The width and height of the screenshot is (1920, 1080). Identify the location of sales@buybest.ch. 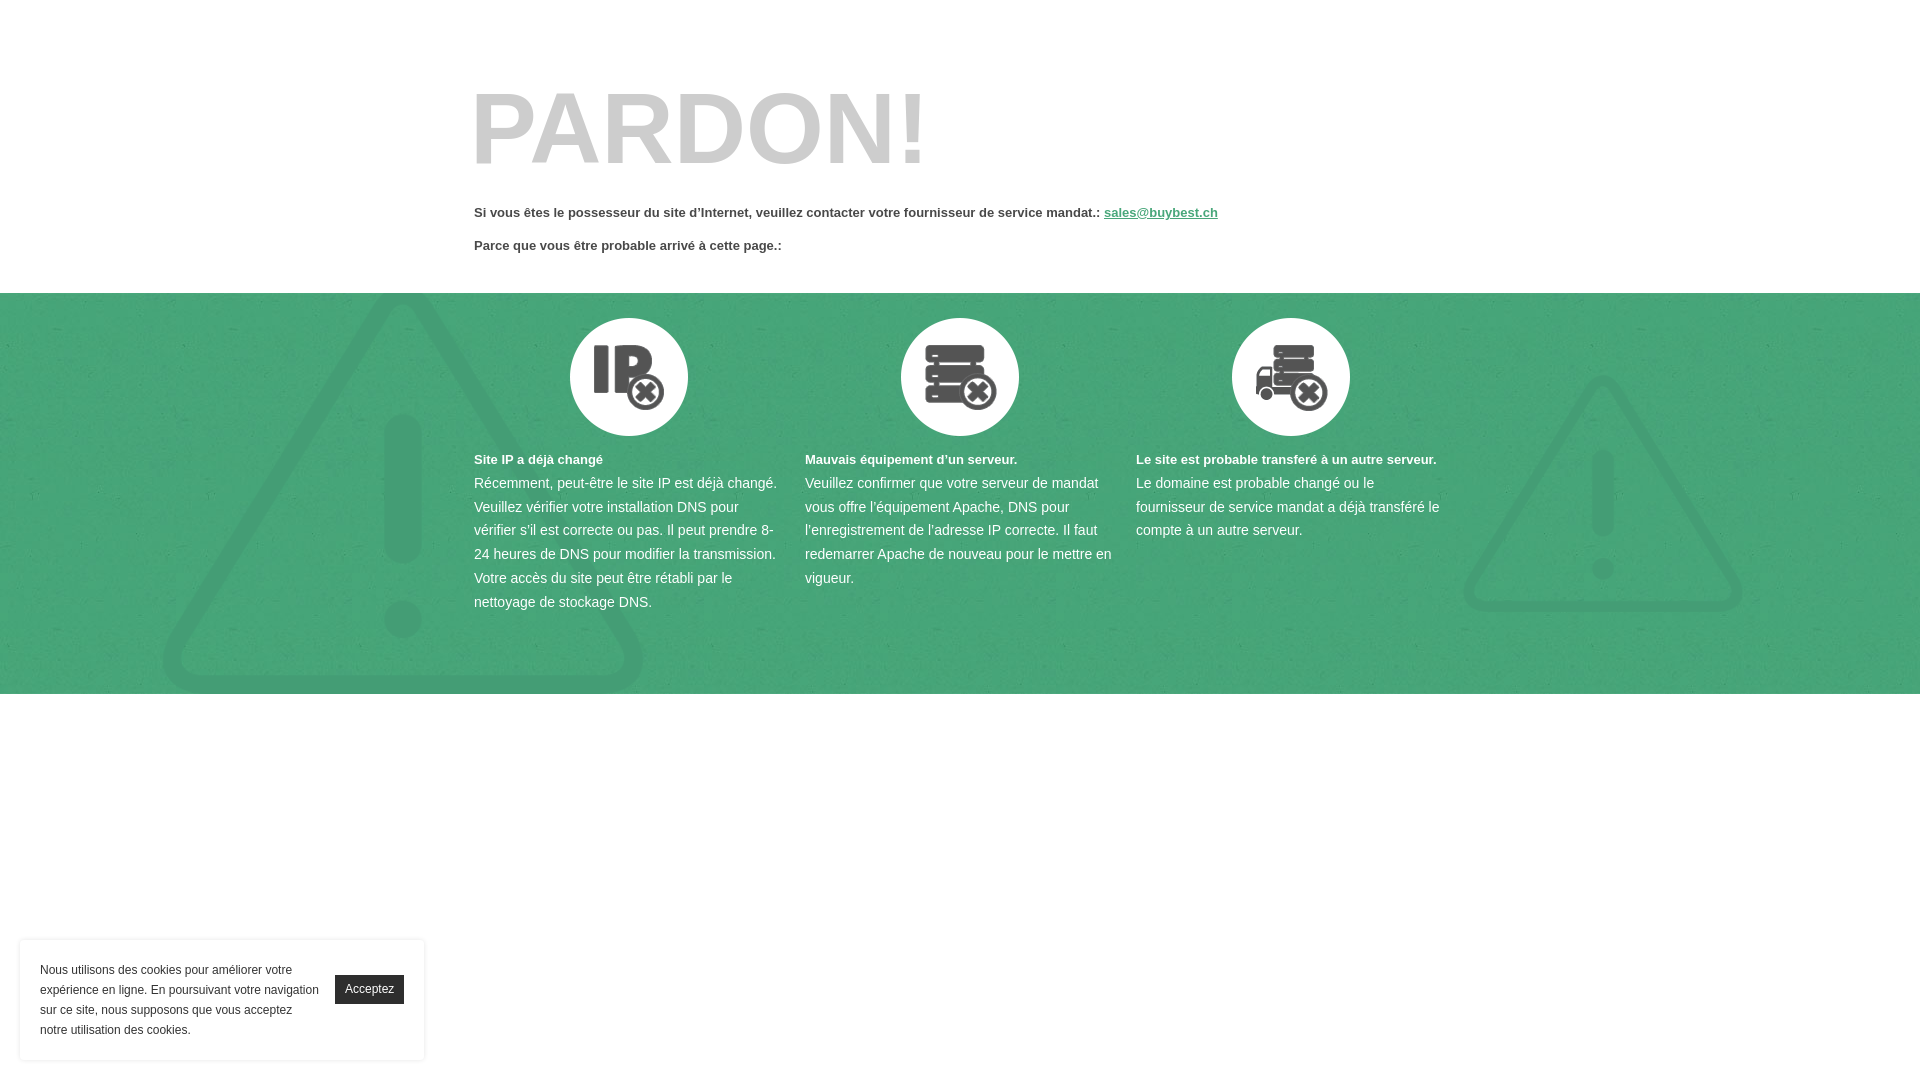
(1161, 212).